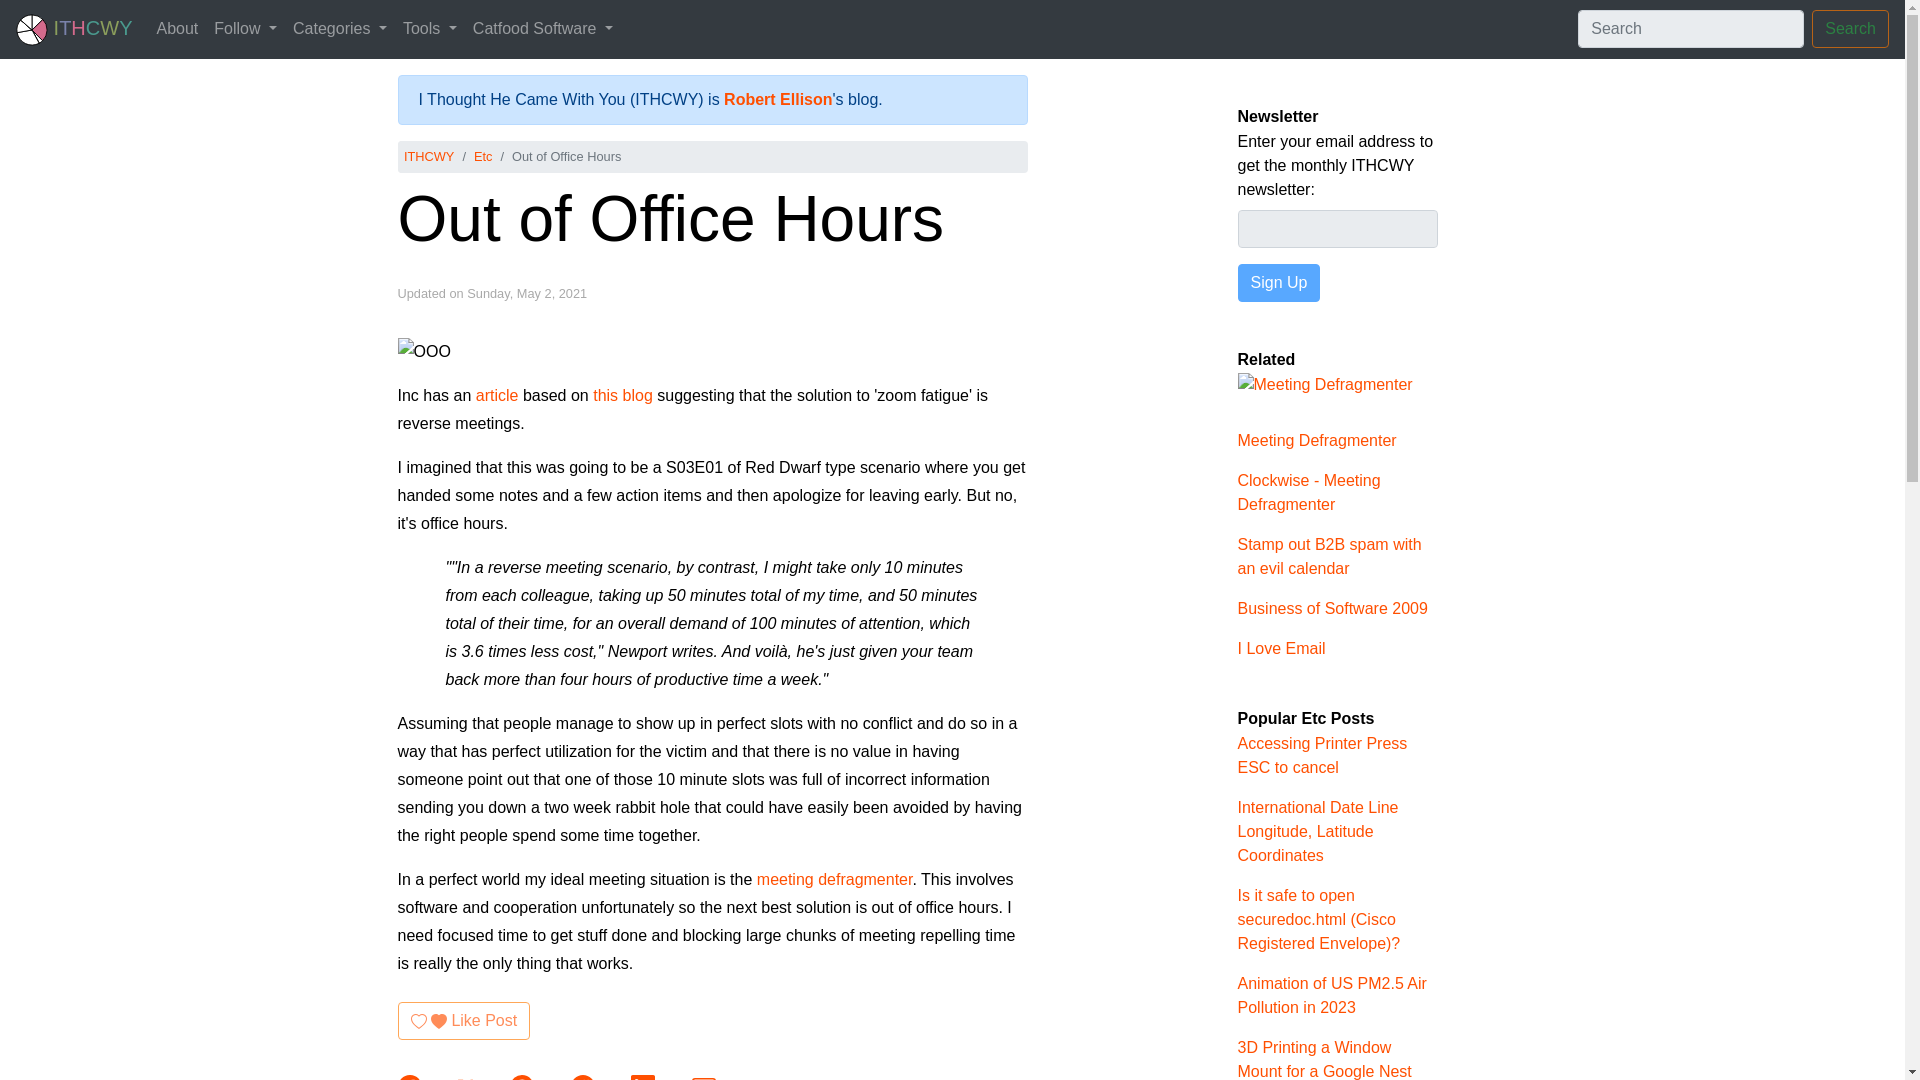 The height and width of the screenshot is (1080, 1920). Describe the element at coordinates (704, 1078) in the screenshot. I see `Share via Email` at that location.